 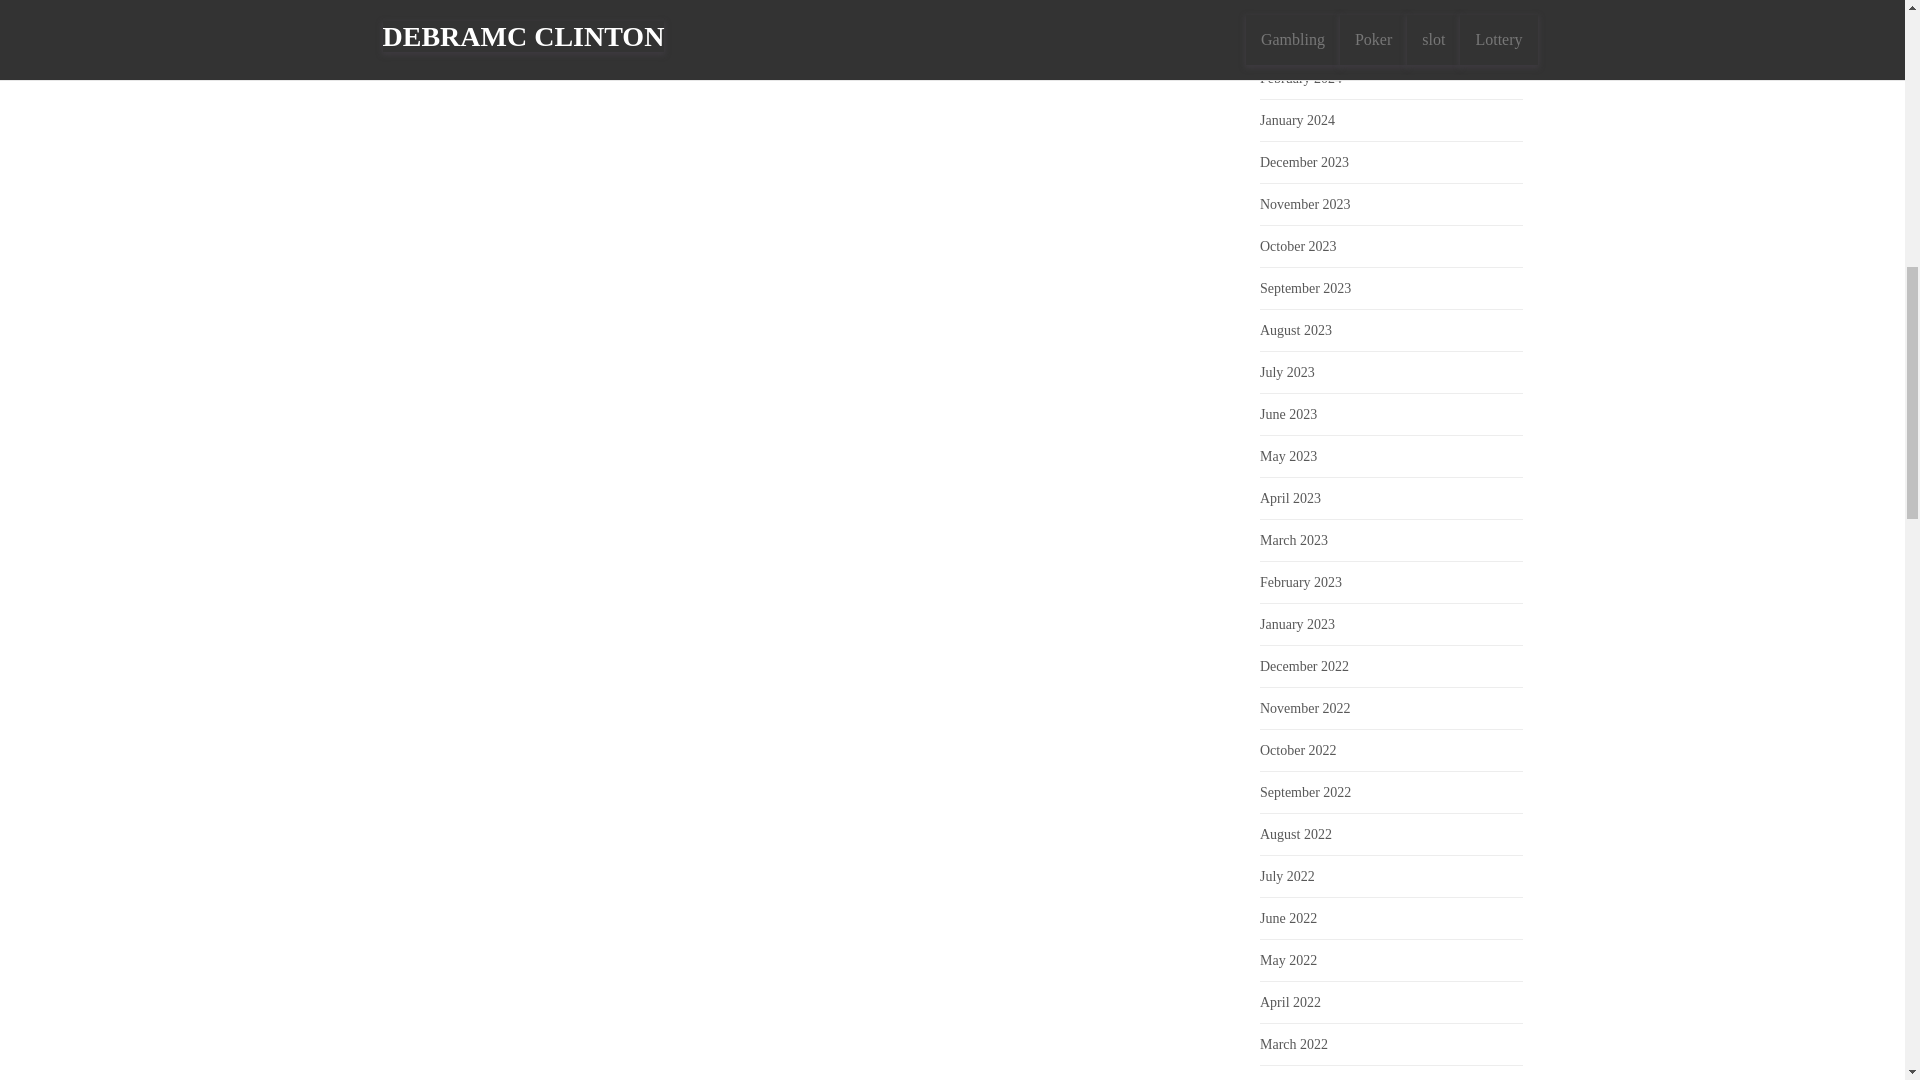 What do you see at coordinates (1304, 162) in the screenshot?
I see `December 2023` at bounding box center [1304, 162].